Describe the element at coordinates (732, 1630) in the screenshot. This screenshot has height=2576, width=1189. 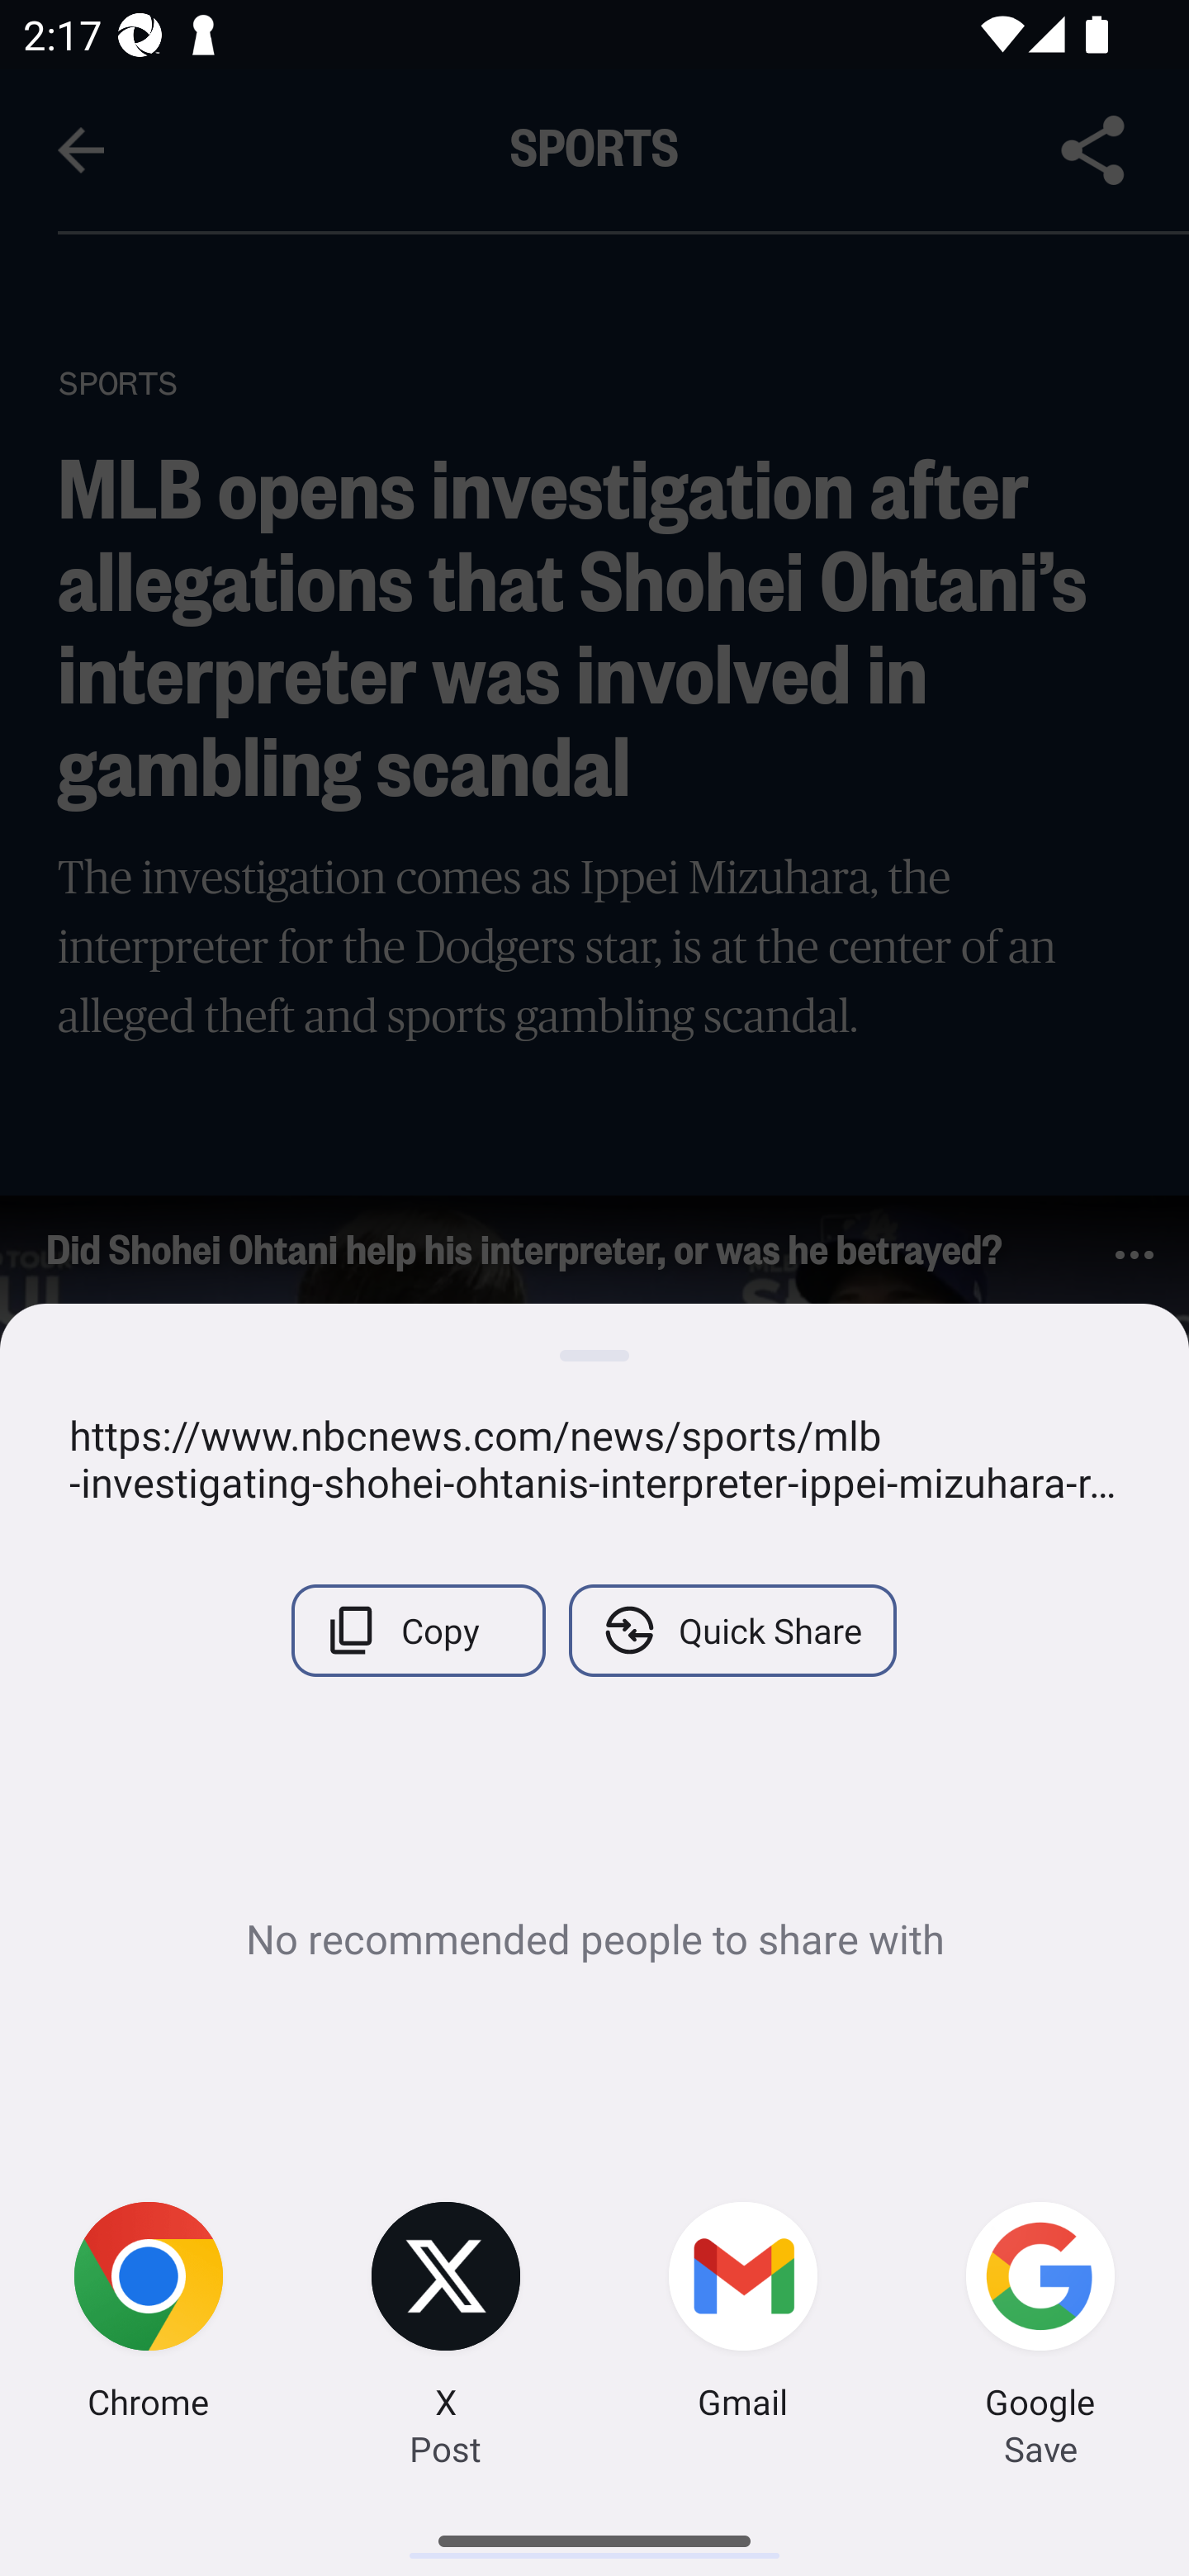
I see `Quick Share` at that location.